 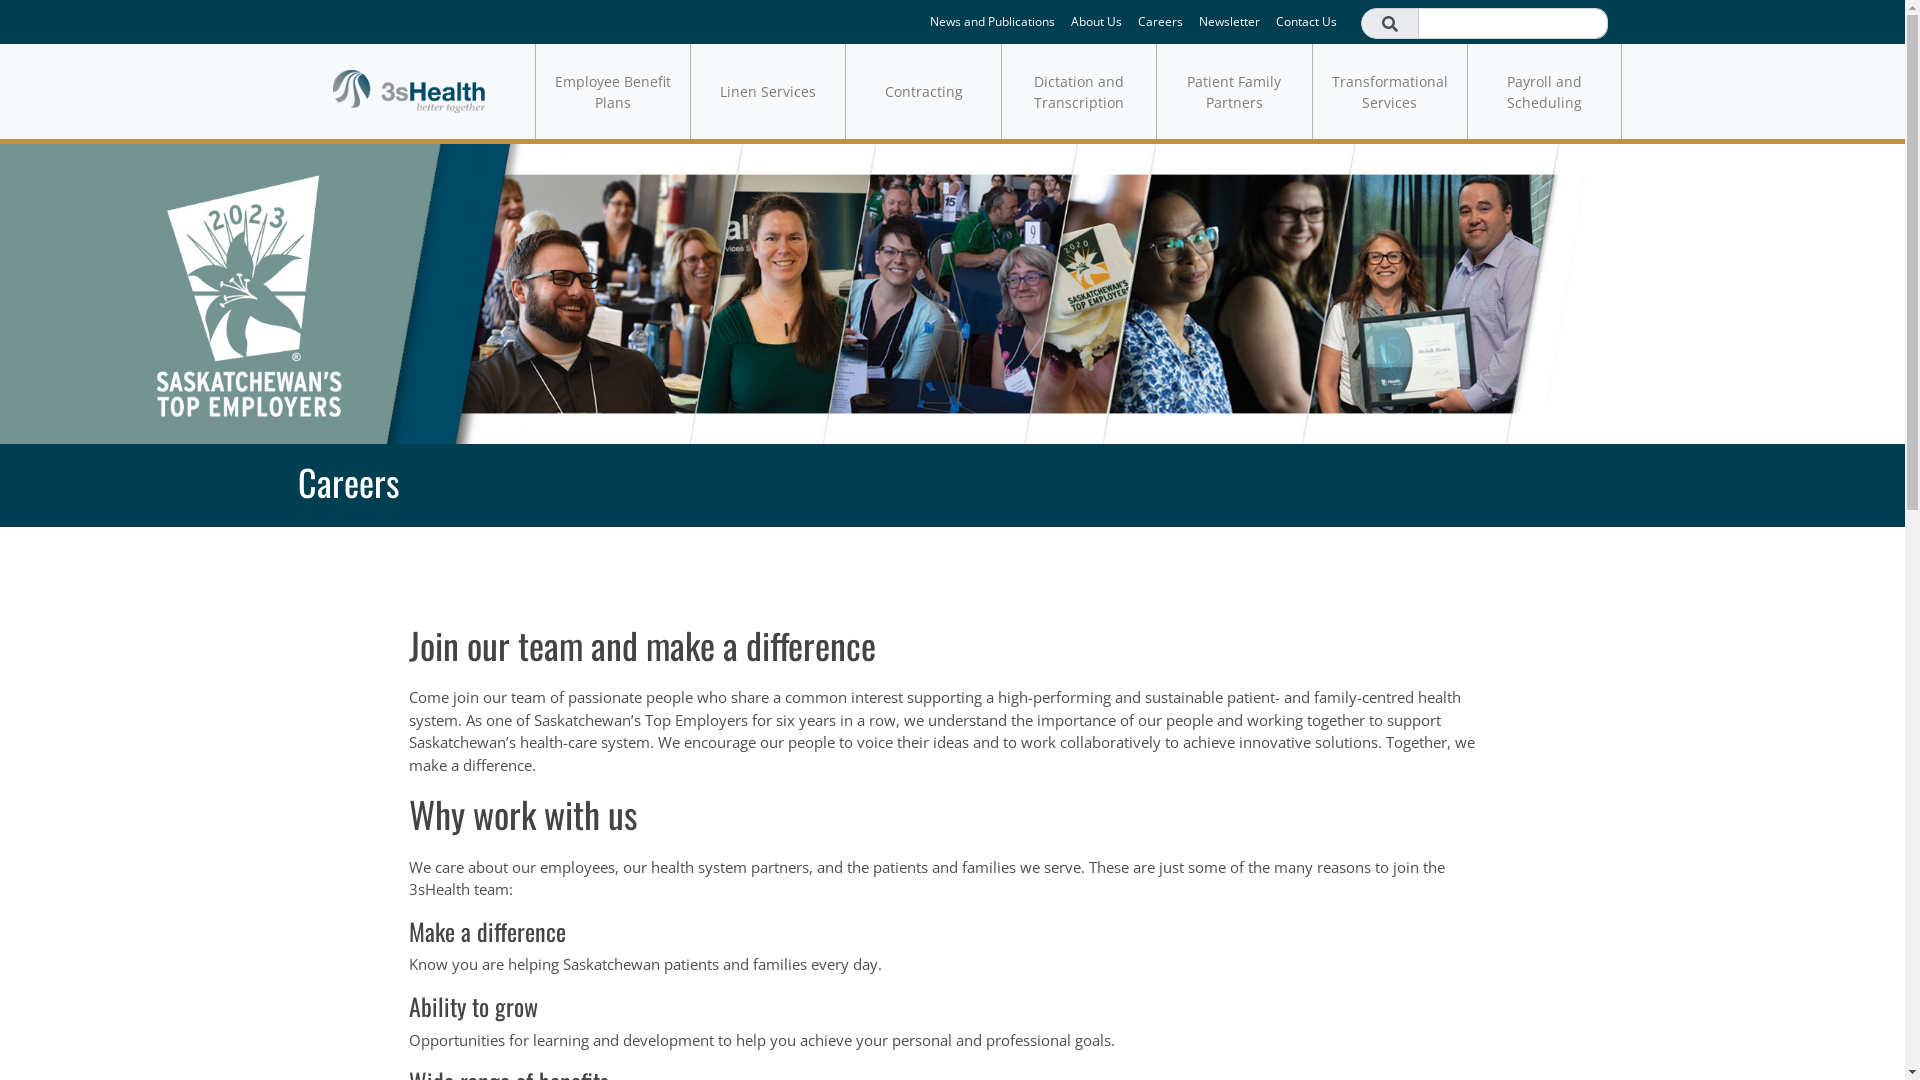 I want to click on Newsletter, so click(x=1228, y=22).